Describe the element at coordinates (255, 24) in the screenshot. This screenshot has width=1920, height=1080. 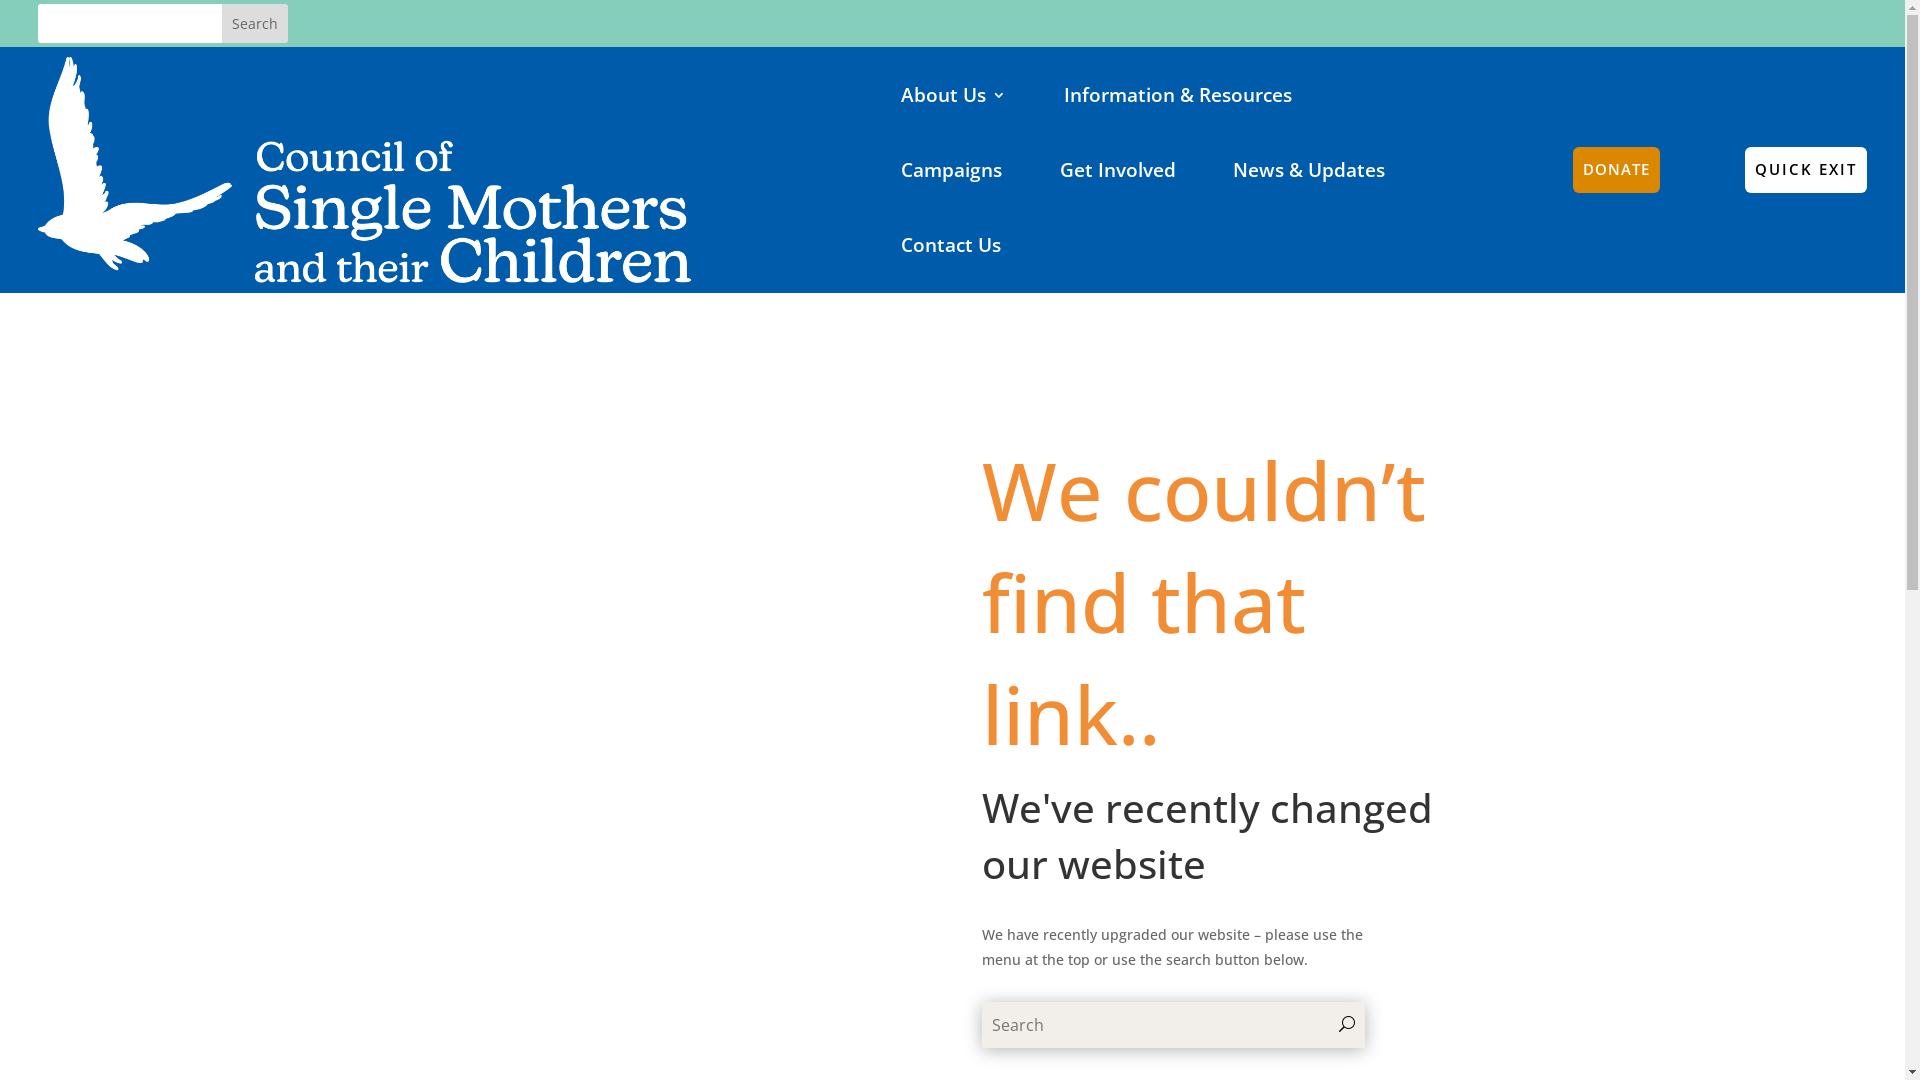
I see `Search` at that location.